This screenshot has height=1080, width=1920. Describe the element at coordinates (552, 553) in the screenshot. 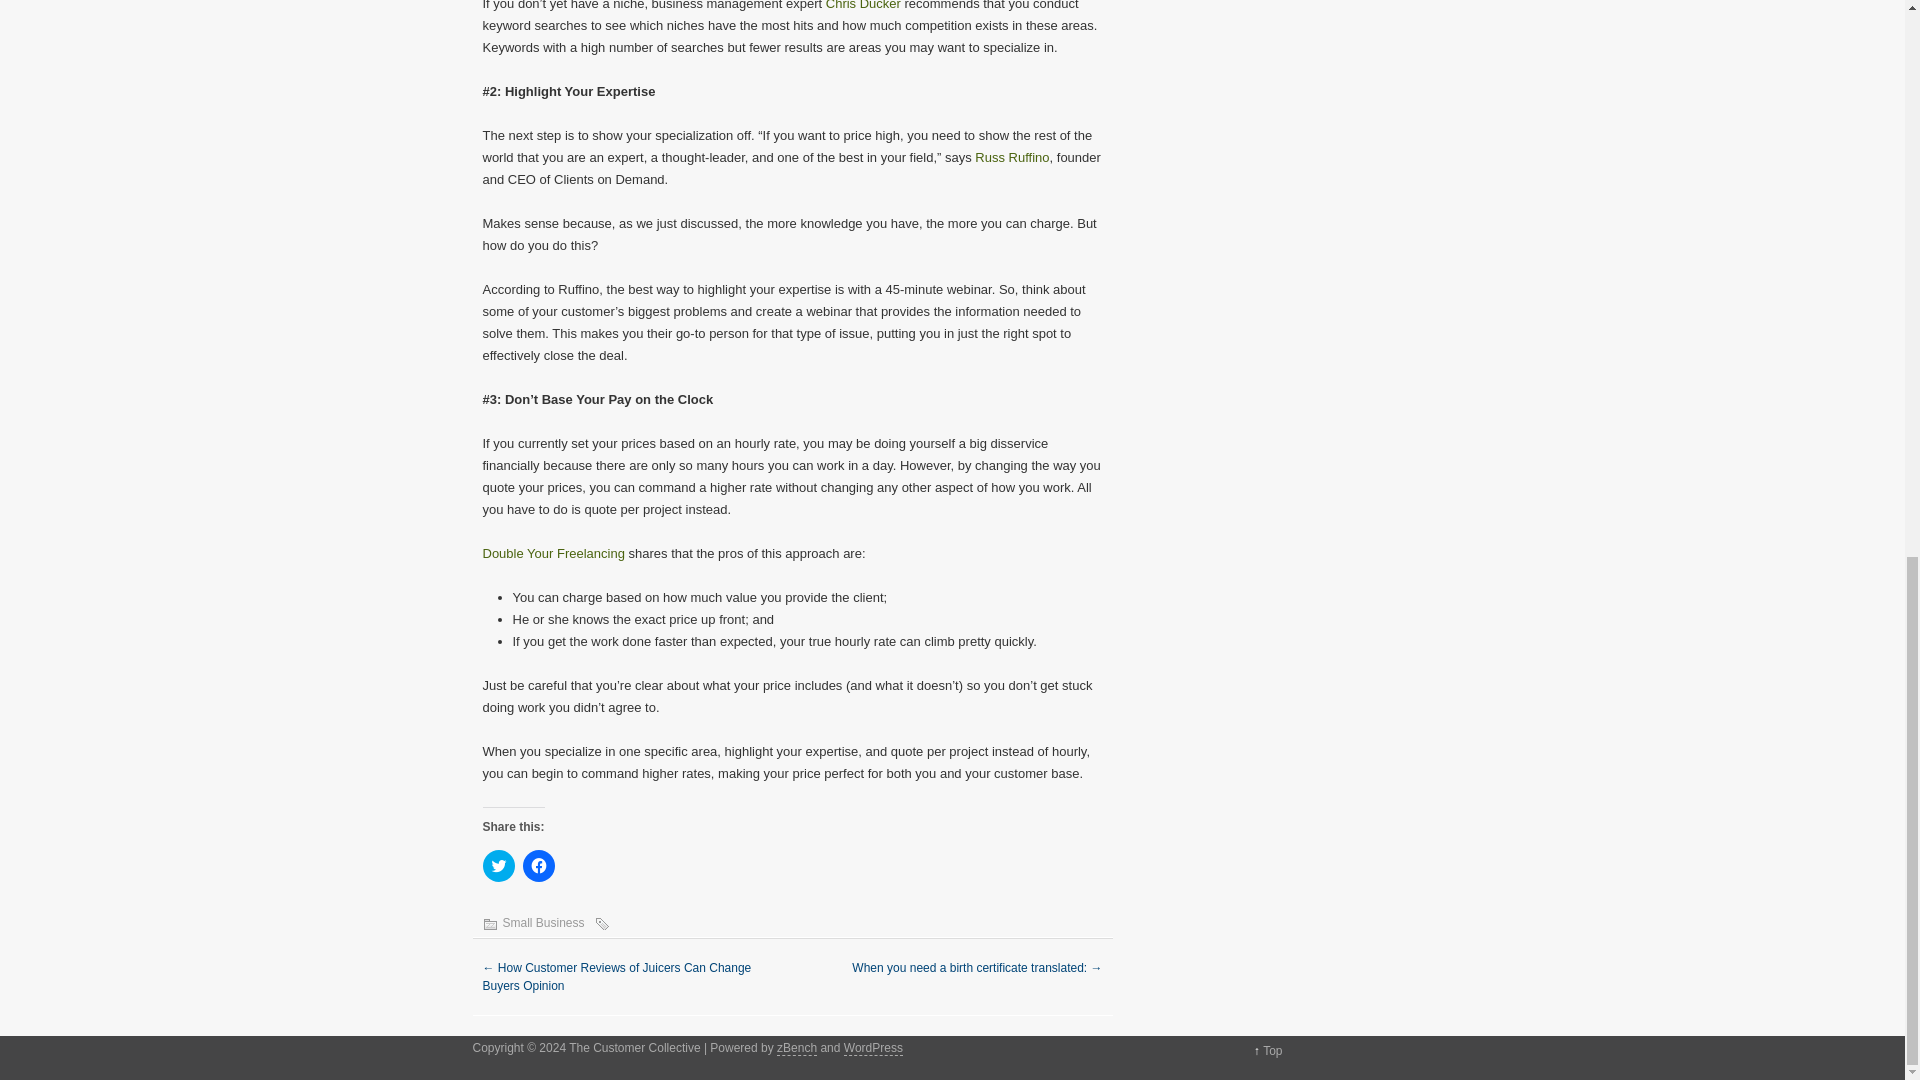

I see `Double Your Freelancing` at that location.